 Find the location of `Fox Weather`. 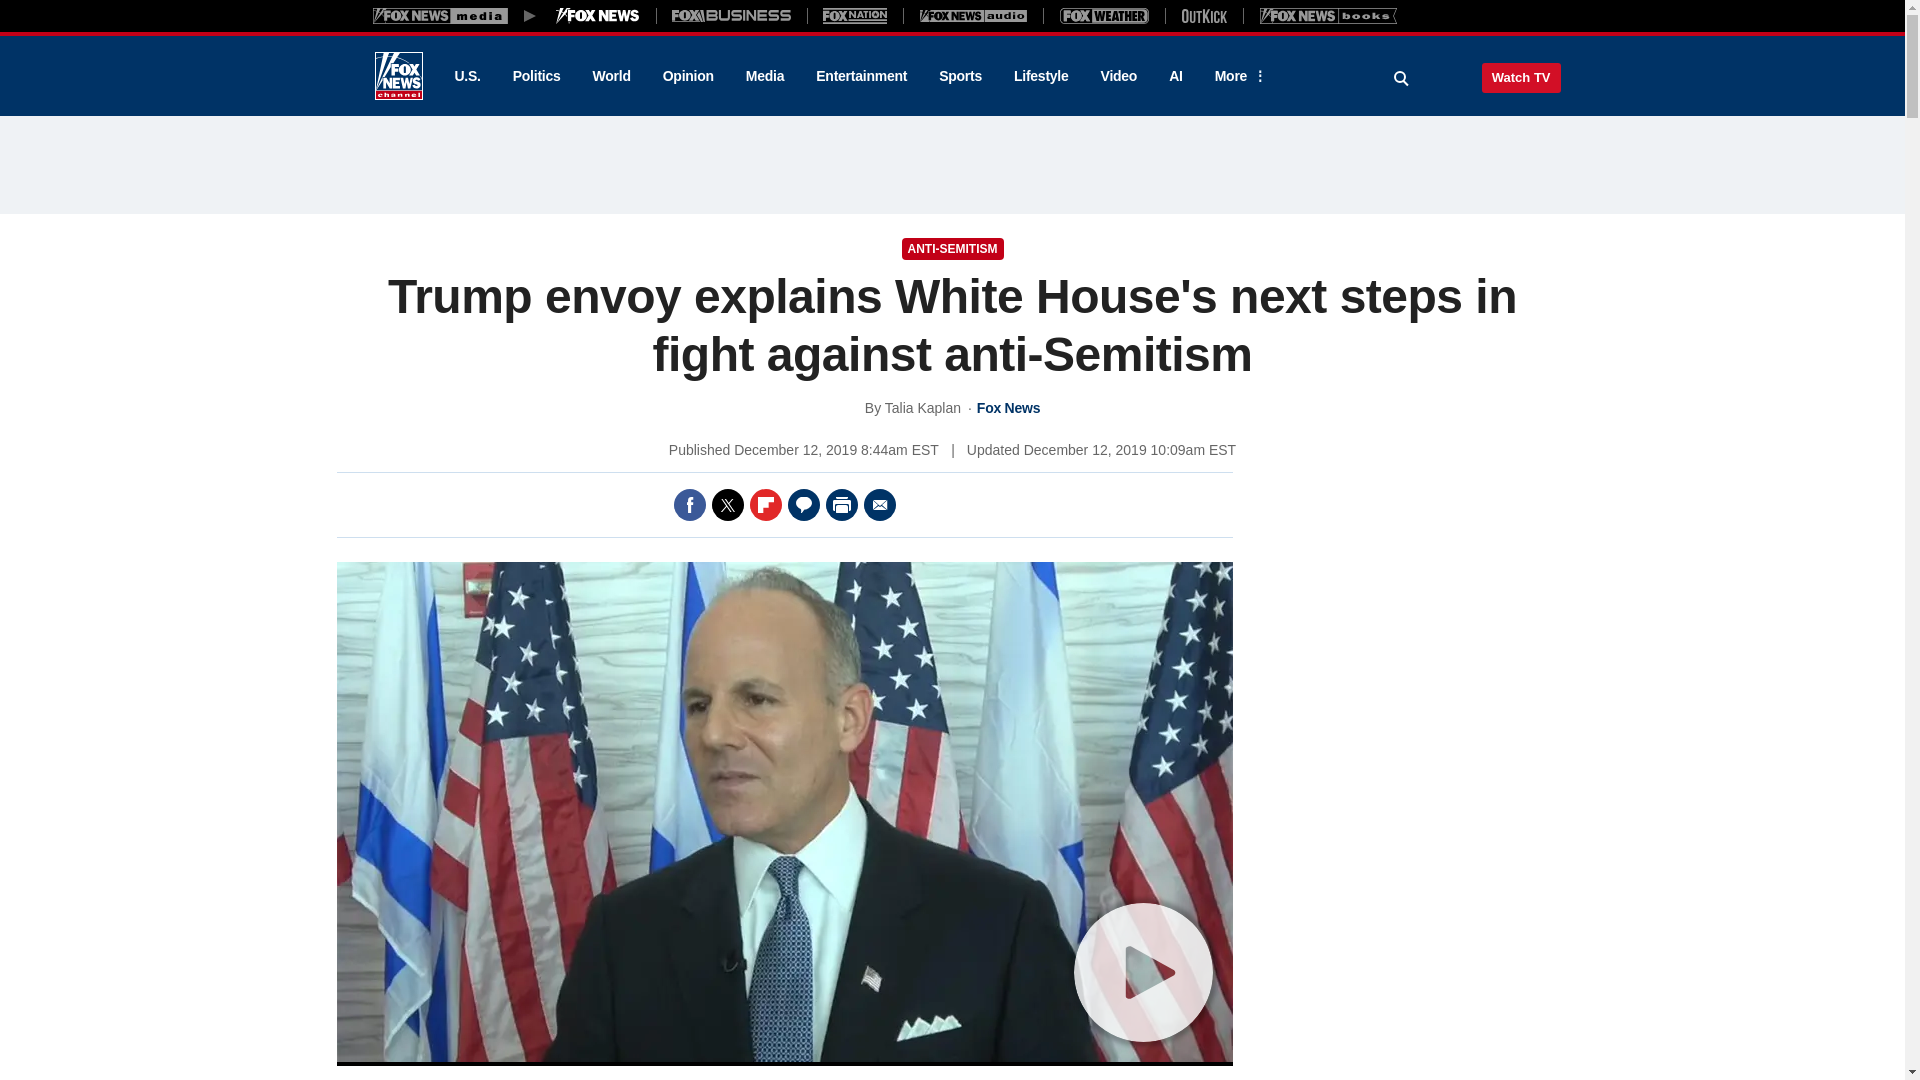

Fox Weather is located at coordinates (1104, 15).